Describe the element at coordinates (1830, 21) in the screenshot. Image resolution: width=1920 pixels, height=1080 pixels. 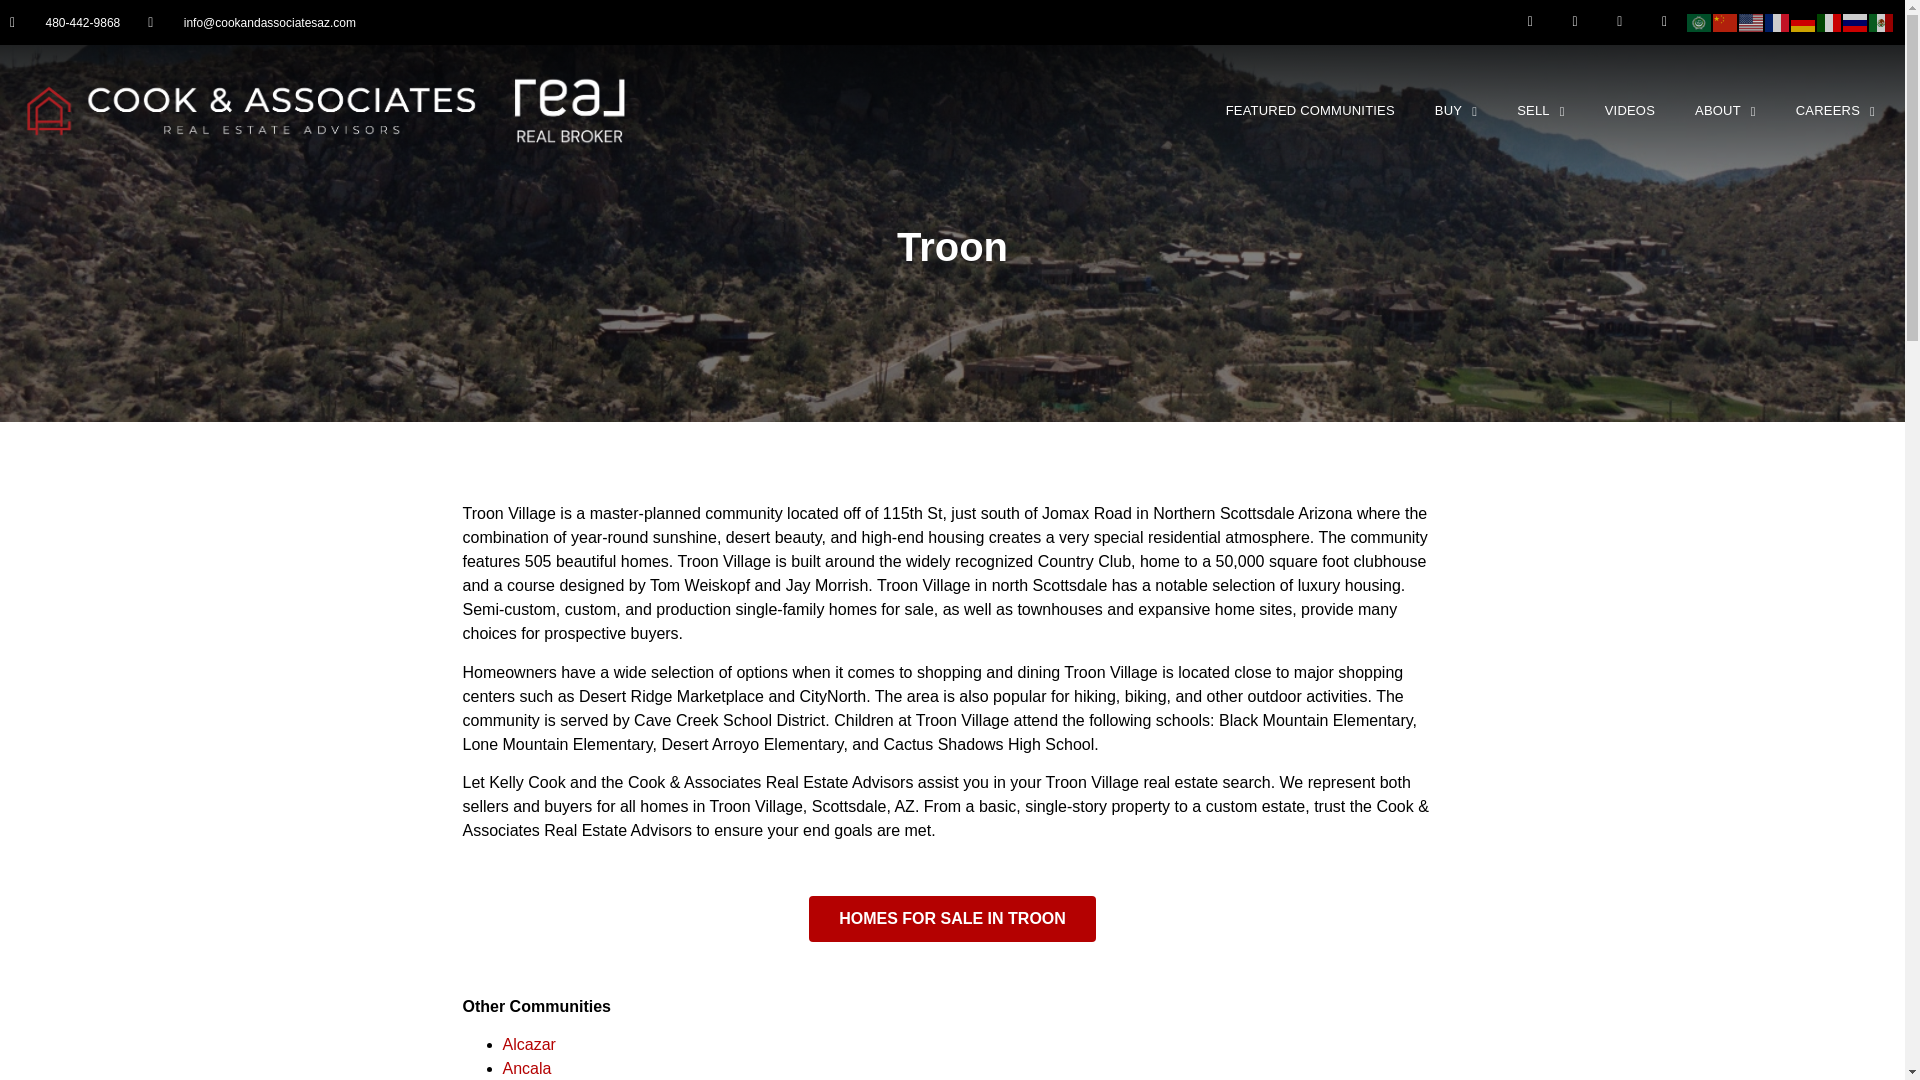
I see `Italian` at that location.